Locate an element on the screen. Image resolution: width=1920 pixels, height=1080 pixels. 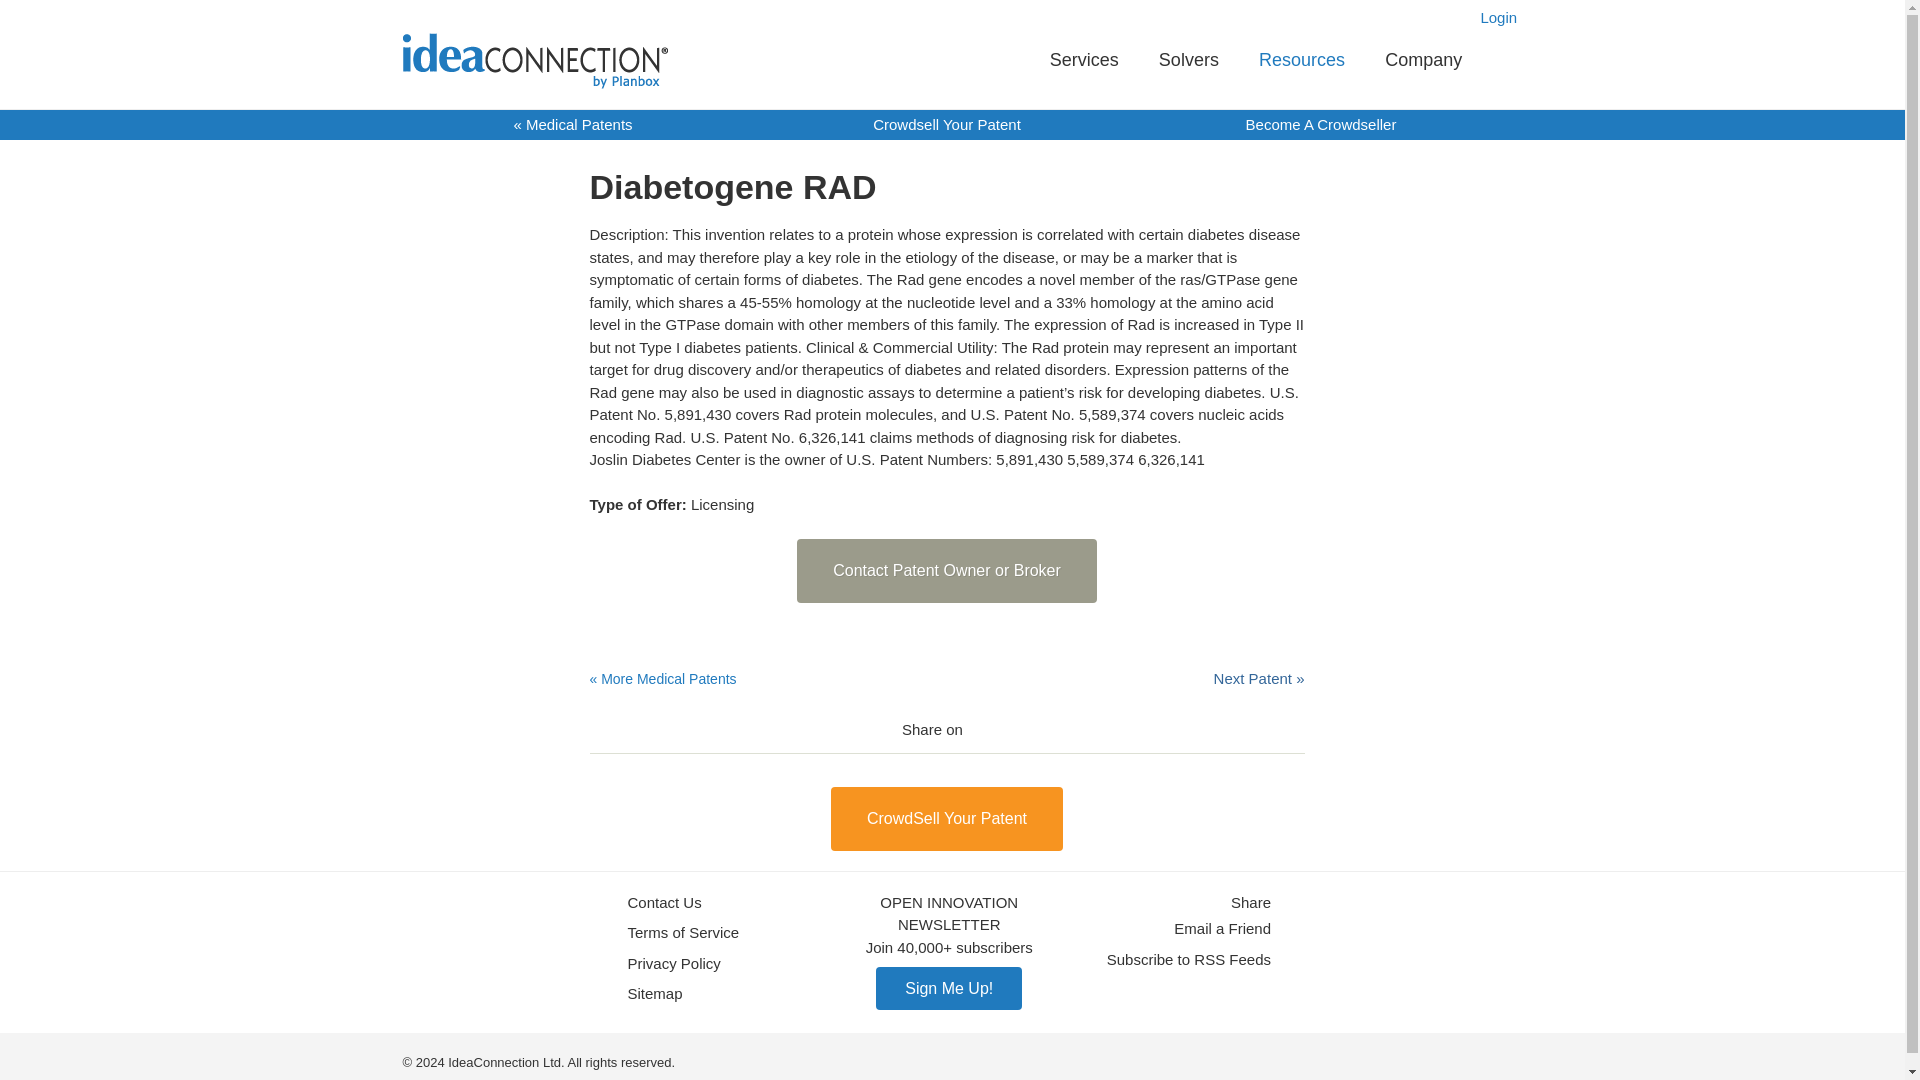
CrowdSell Your Patent is located at coordinates (947, 818).